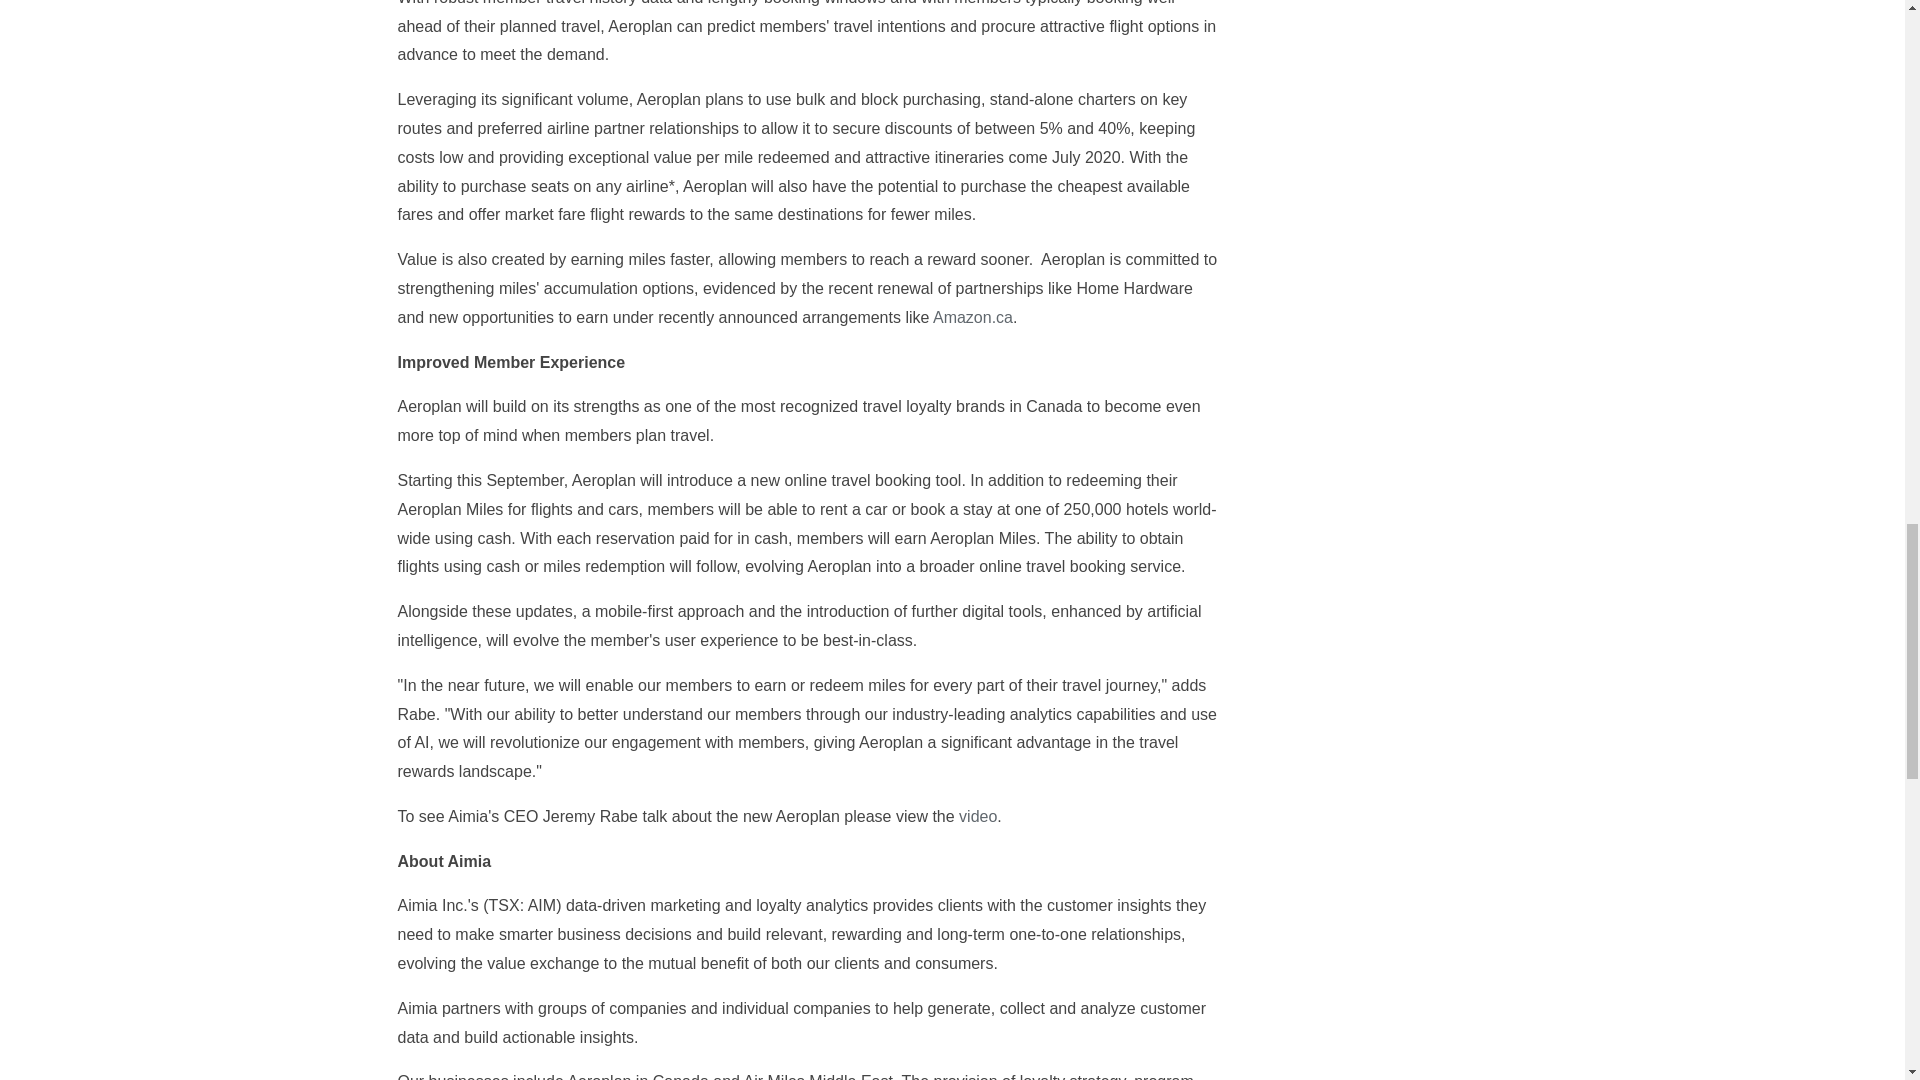  What do you see at coordinates (977, 816) in the screenshot?
I see `video` at bounding box center [977, 816].